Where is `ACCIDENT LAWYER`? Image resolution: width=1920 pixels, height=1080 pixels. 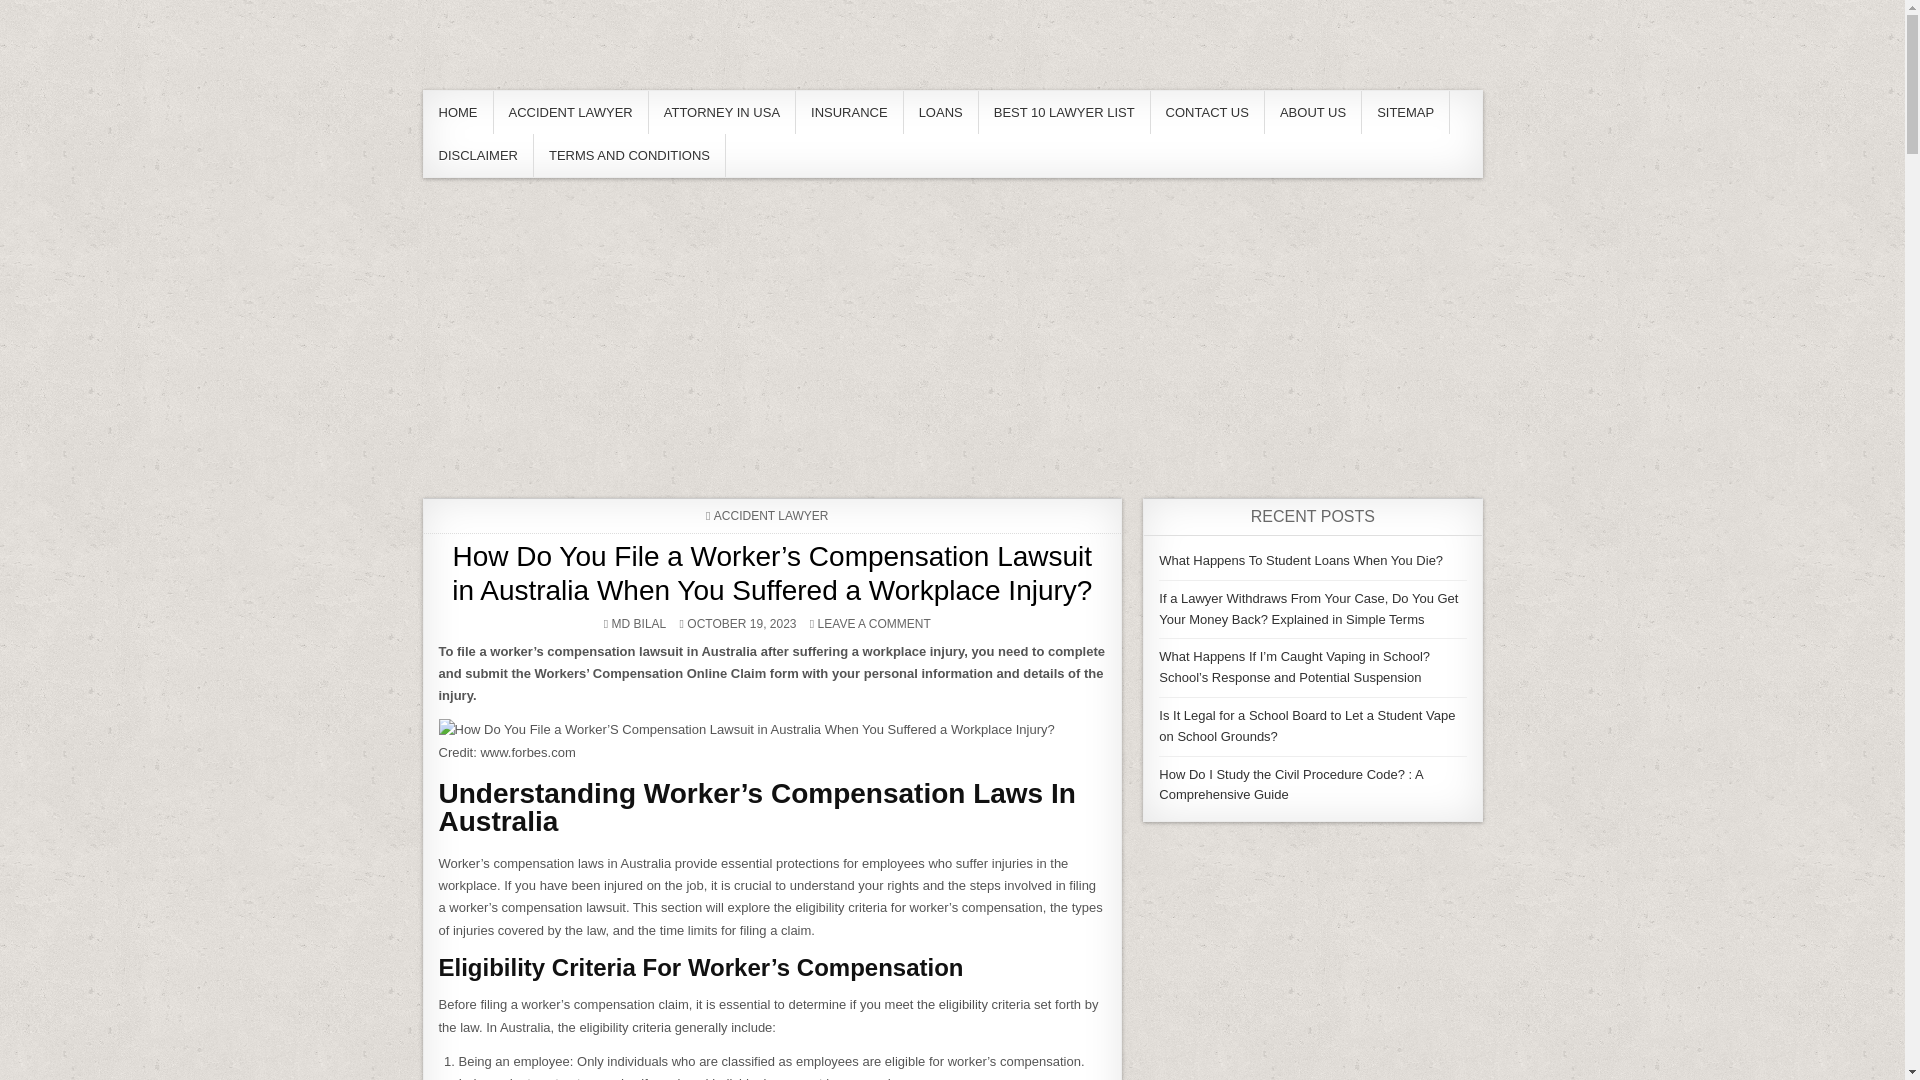
ACCIDENT LAWYER is located at coordinates (772, 515).